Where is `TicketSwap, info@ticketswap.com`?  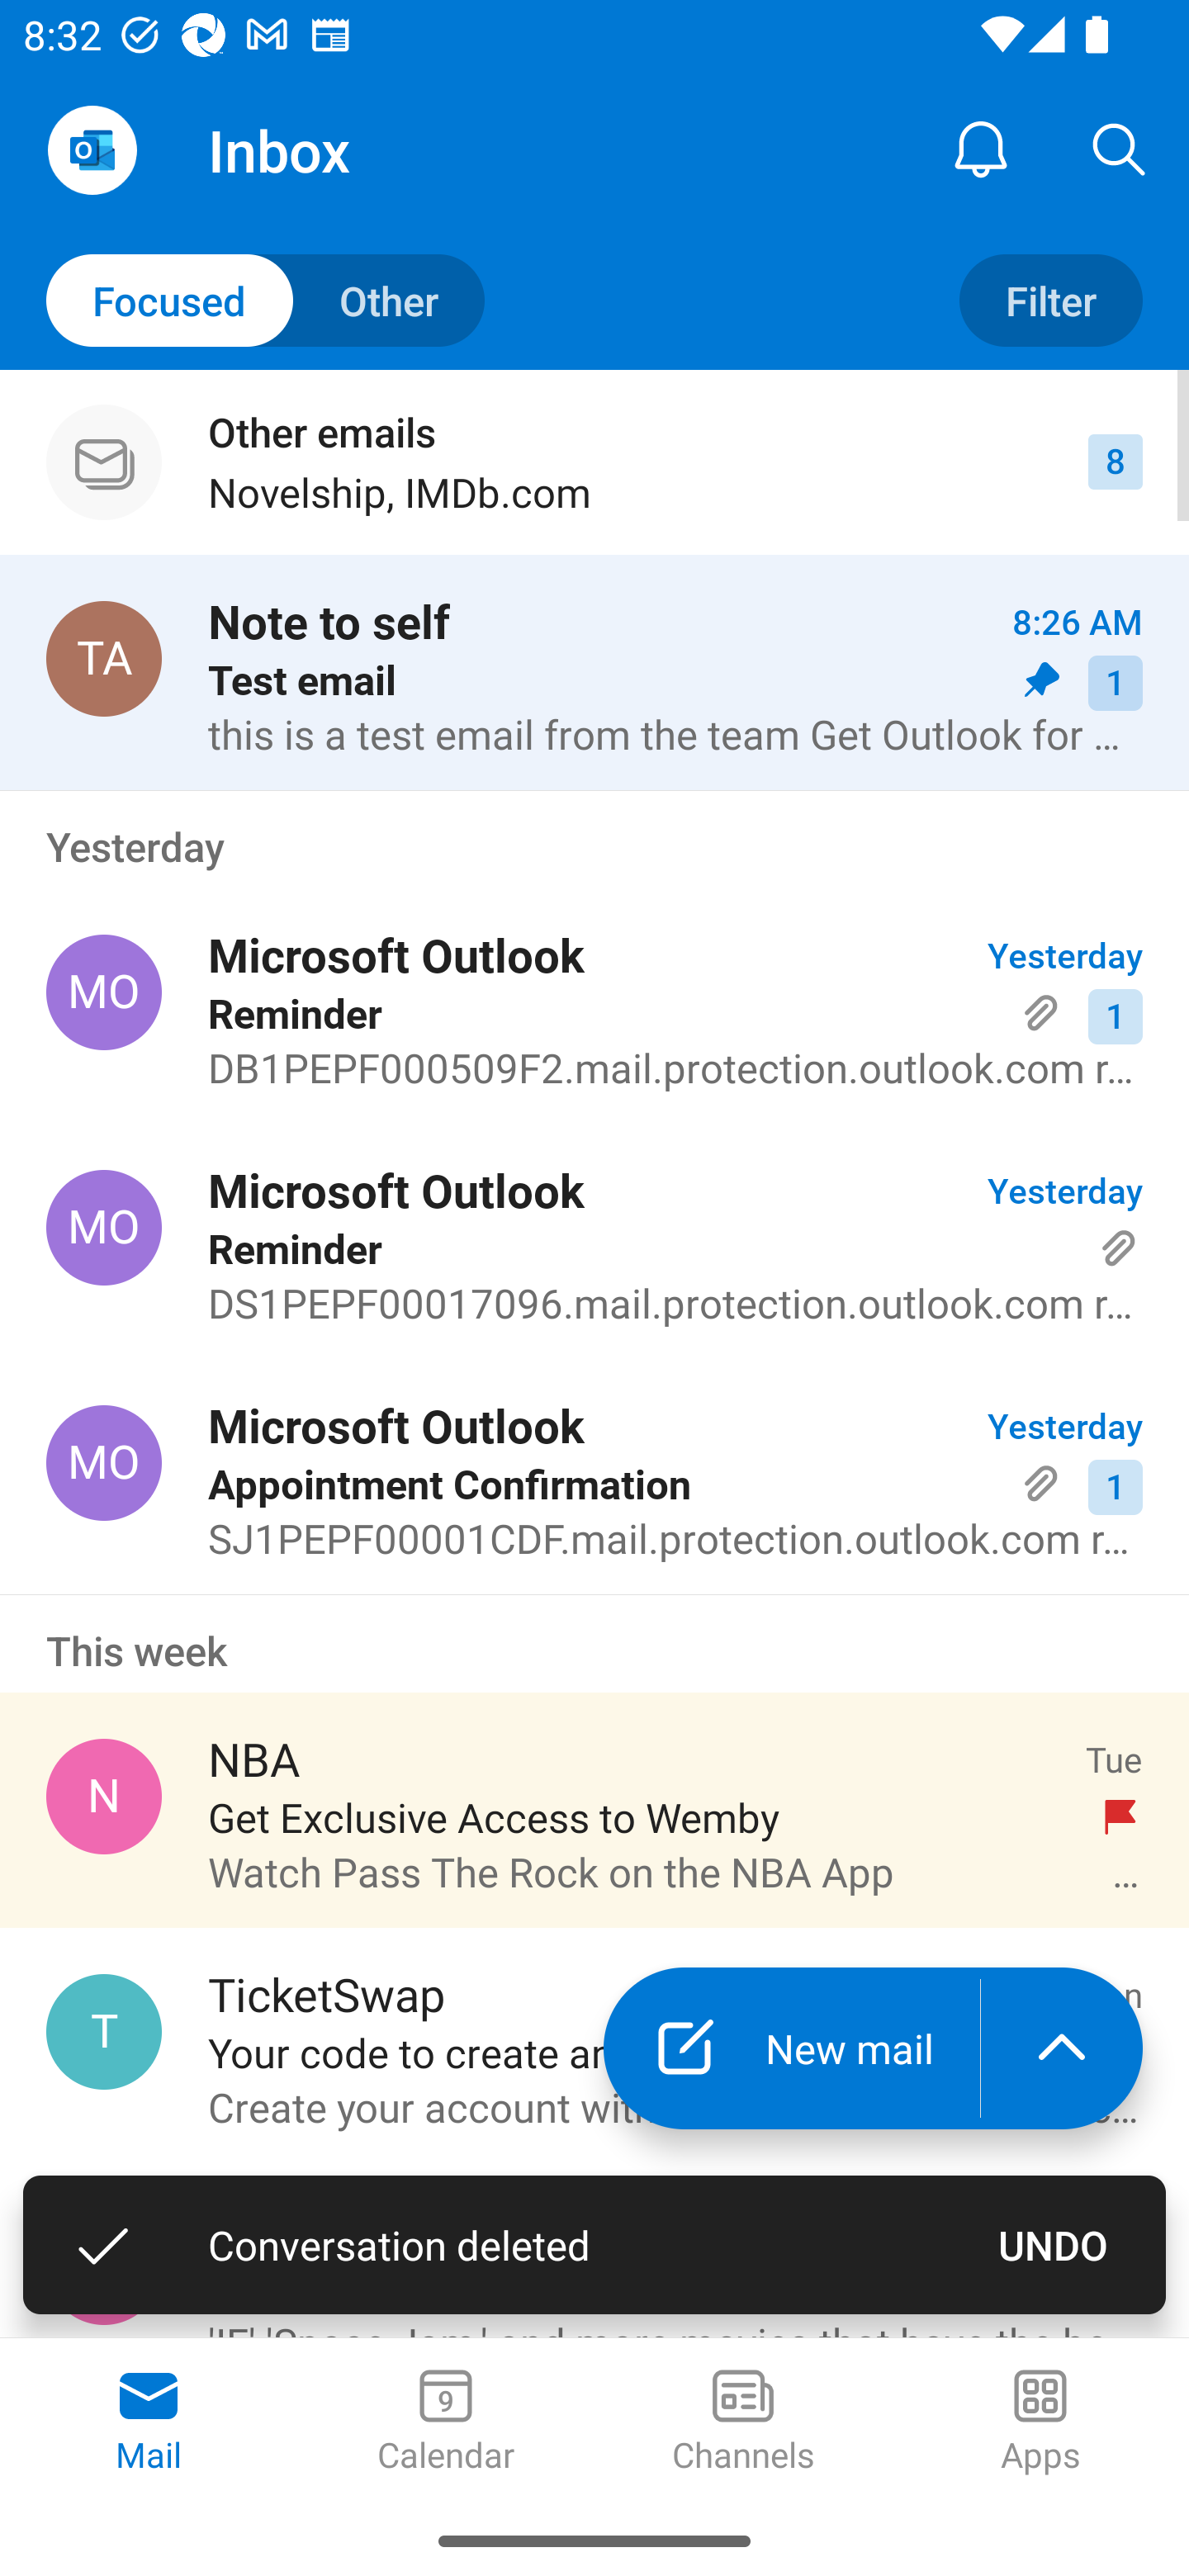 TicketSwap, info@ticketswap.com is located at coordinates (104, 2031).